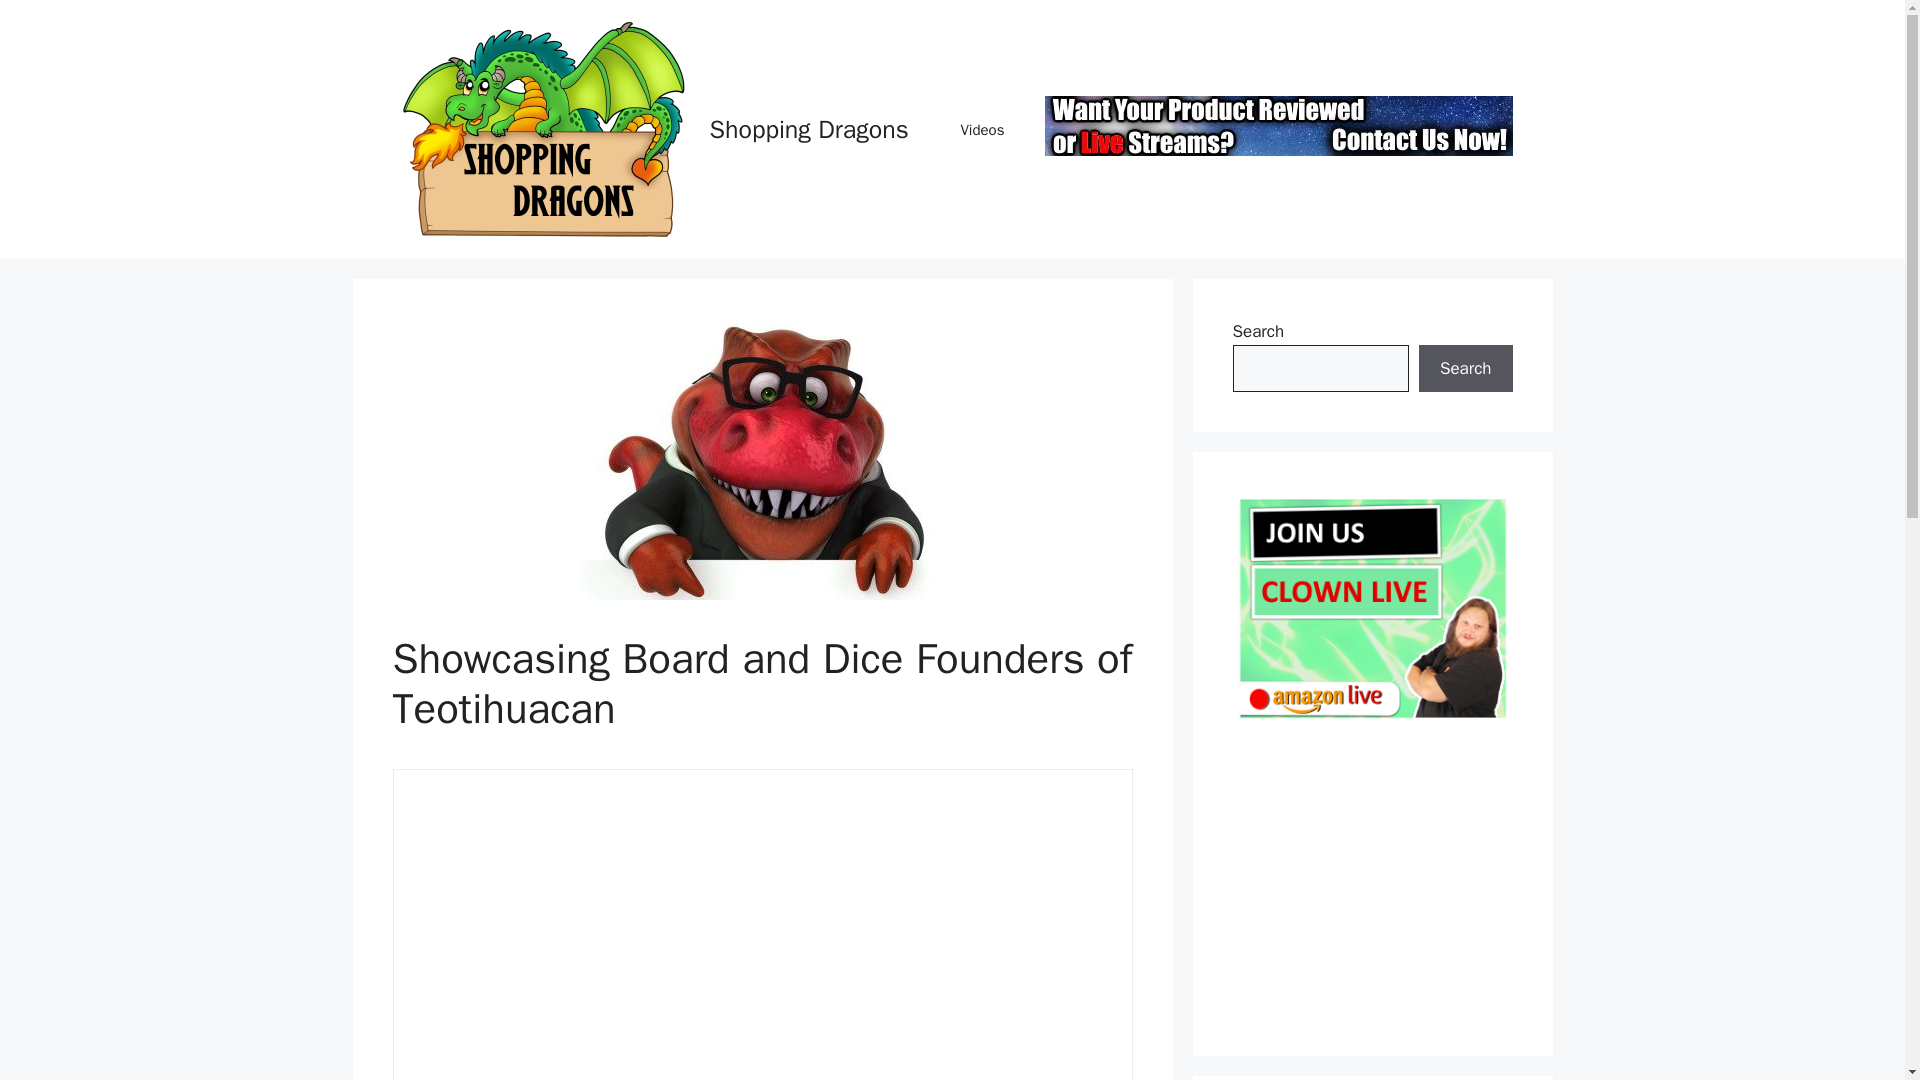 The width and height of the screenshot is (1920, 1080). Describe the element at coordinates (1465, 368) in the screenshot. I see `Search` at that location.